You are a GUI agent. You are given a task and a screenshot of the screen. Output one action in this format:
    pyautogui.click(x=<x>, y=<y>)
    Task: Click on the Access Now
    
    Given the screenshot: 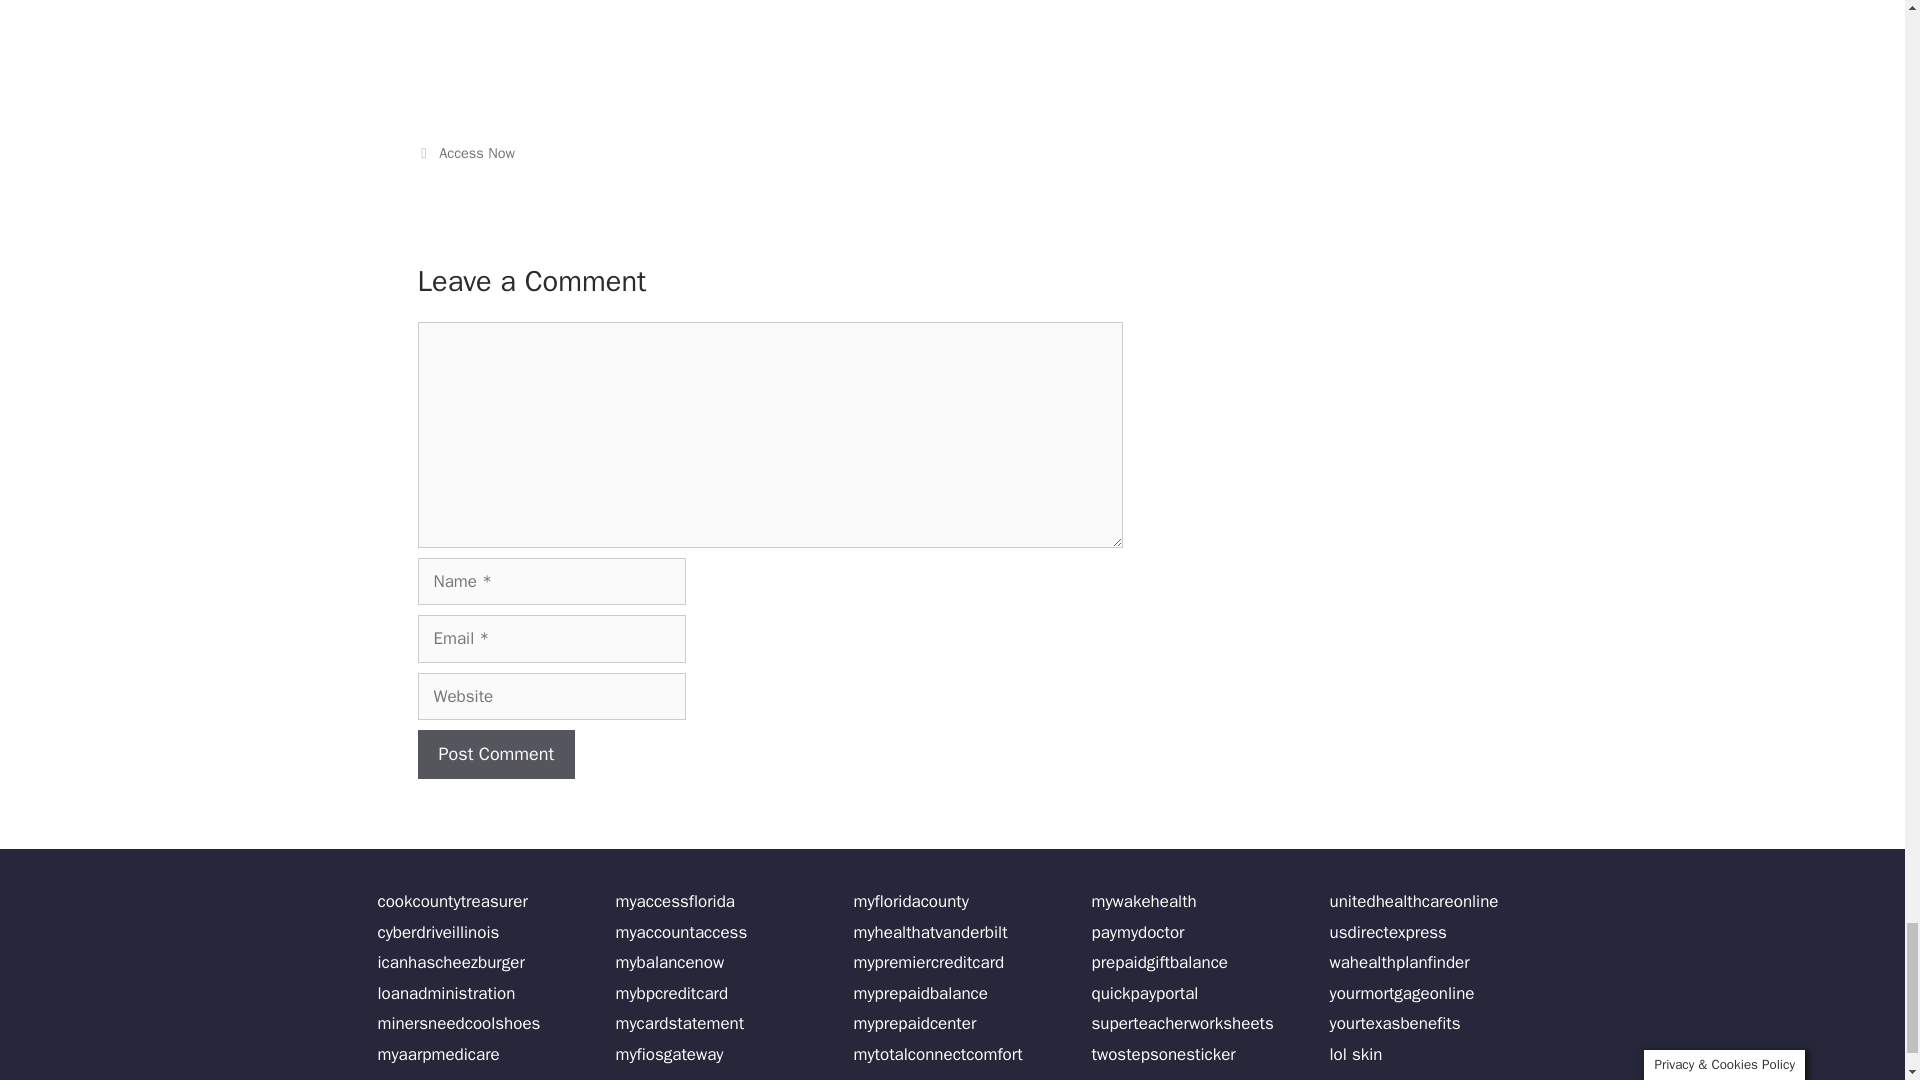 What is the action you would take?
    pyautogui.click(x=476, y=152)
    